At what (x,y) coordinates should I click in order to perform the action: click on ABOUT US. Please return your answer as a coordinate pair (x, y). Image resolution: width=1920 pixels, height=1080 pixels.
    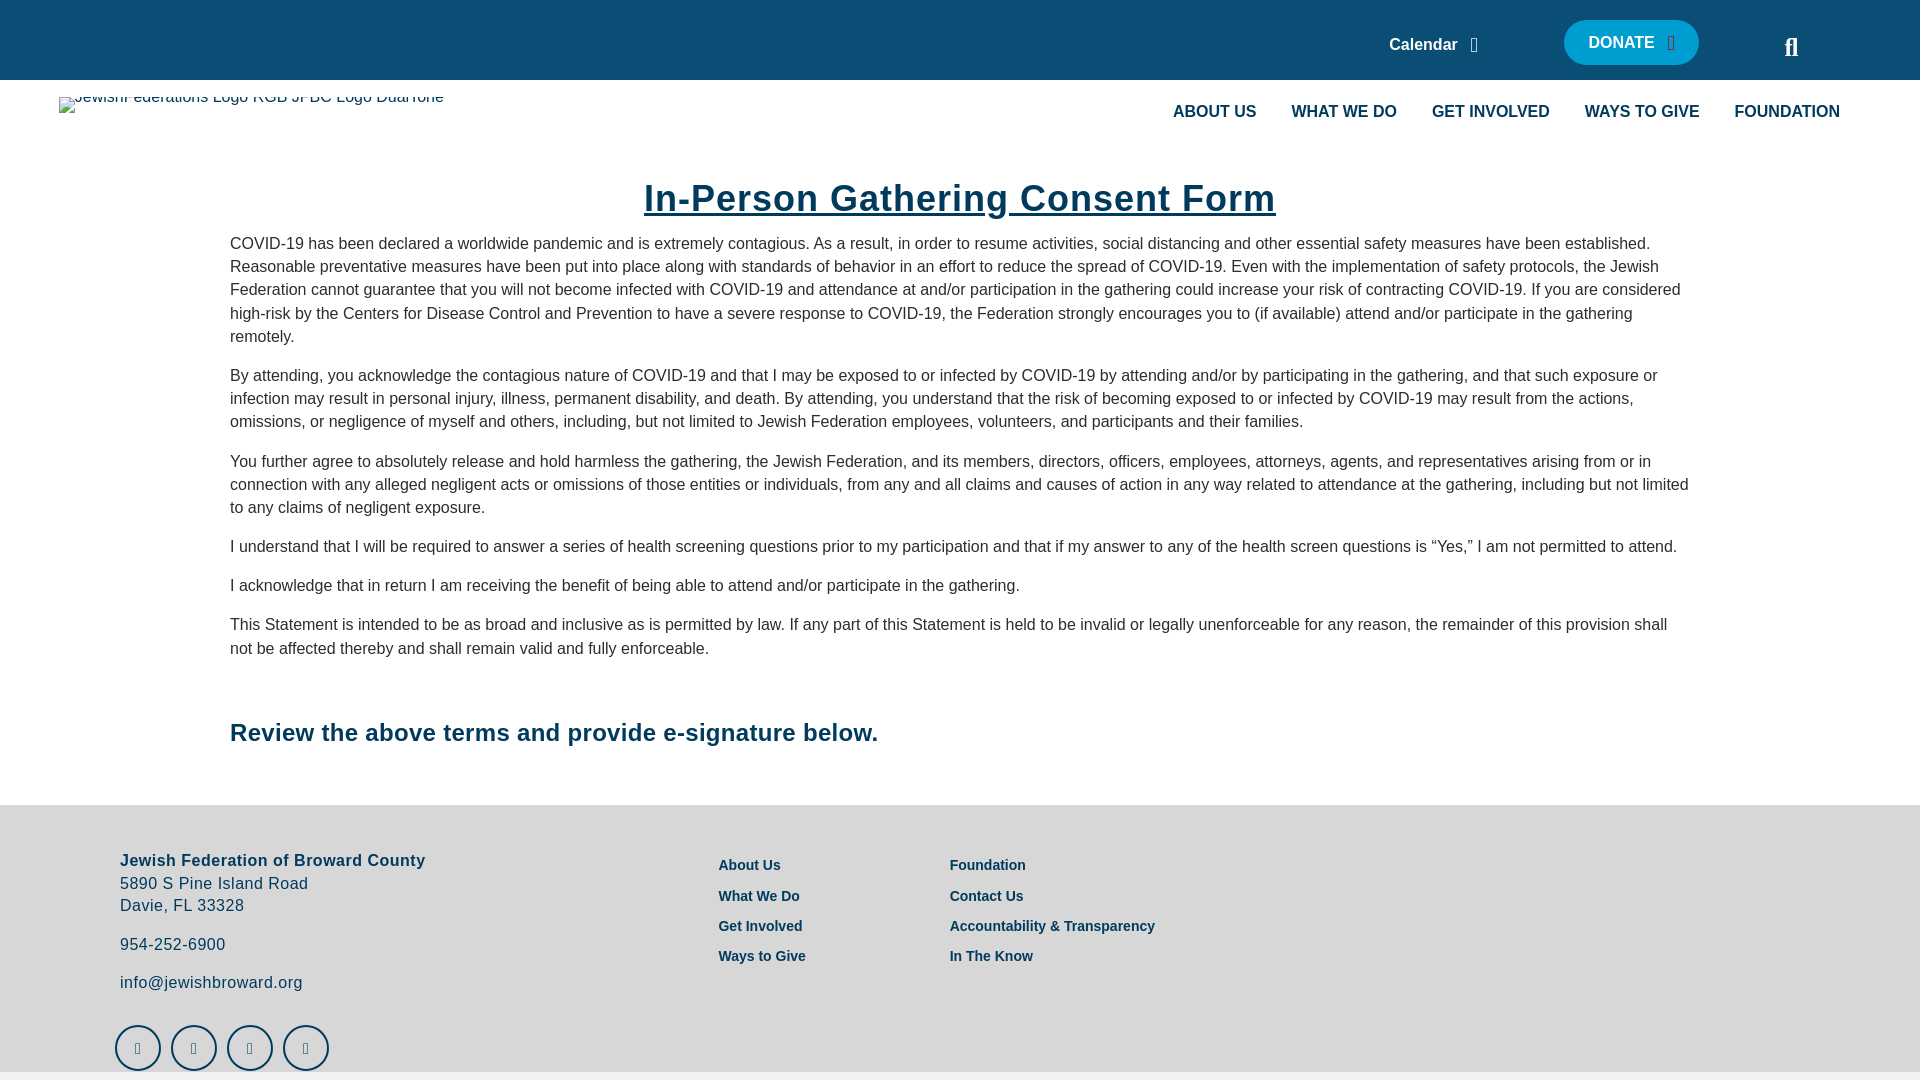
    Looking at the image, I should click on (1215, 110).